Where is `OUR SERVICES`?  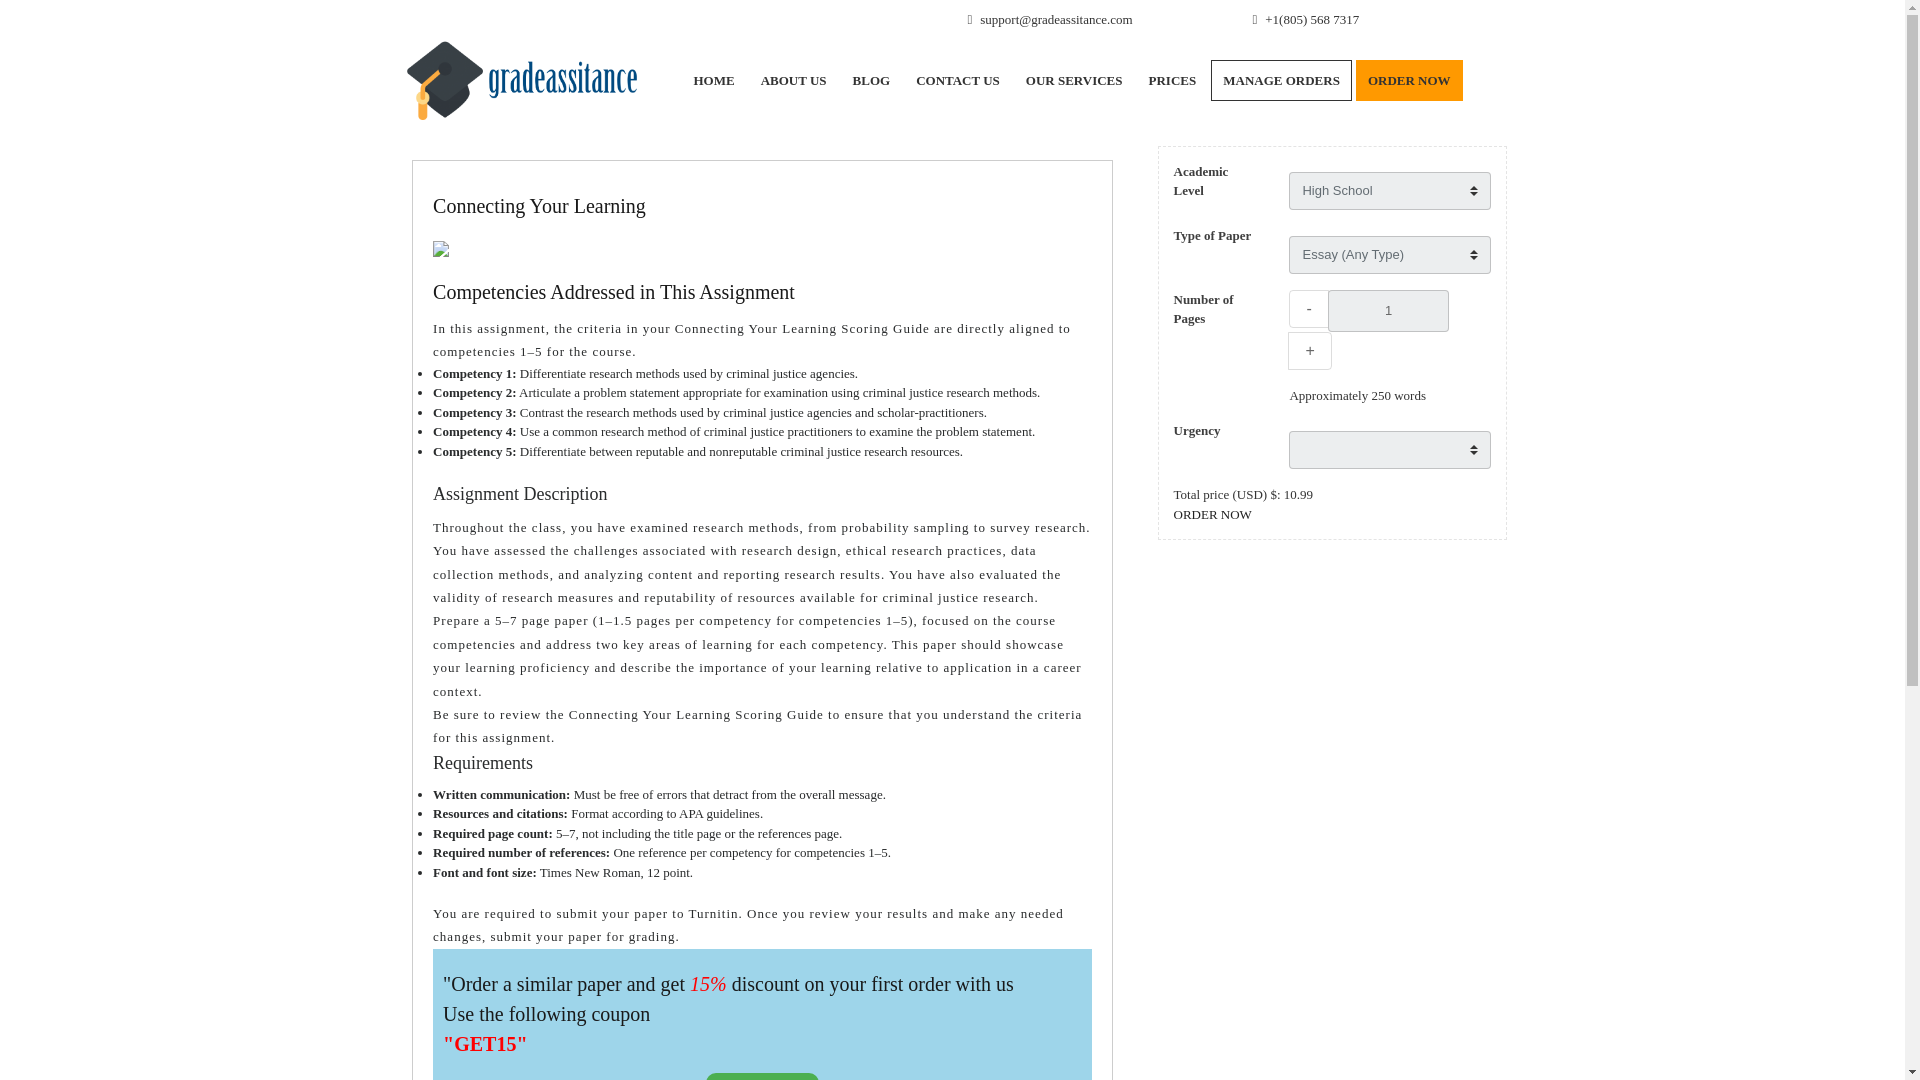
OUR SERVICES is located at coordinates (1074, 80).